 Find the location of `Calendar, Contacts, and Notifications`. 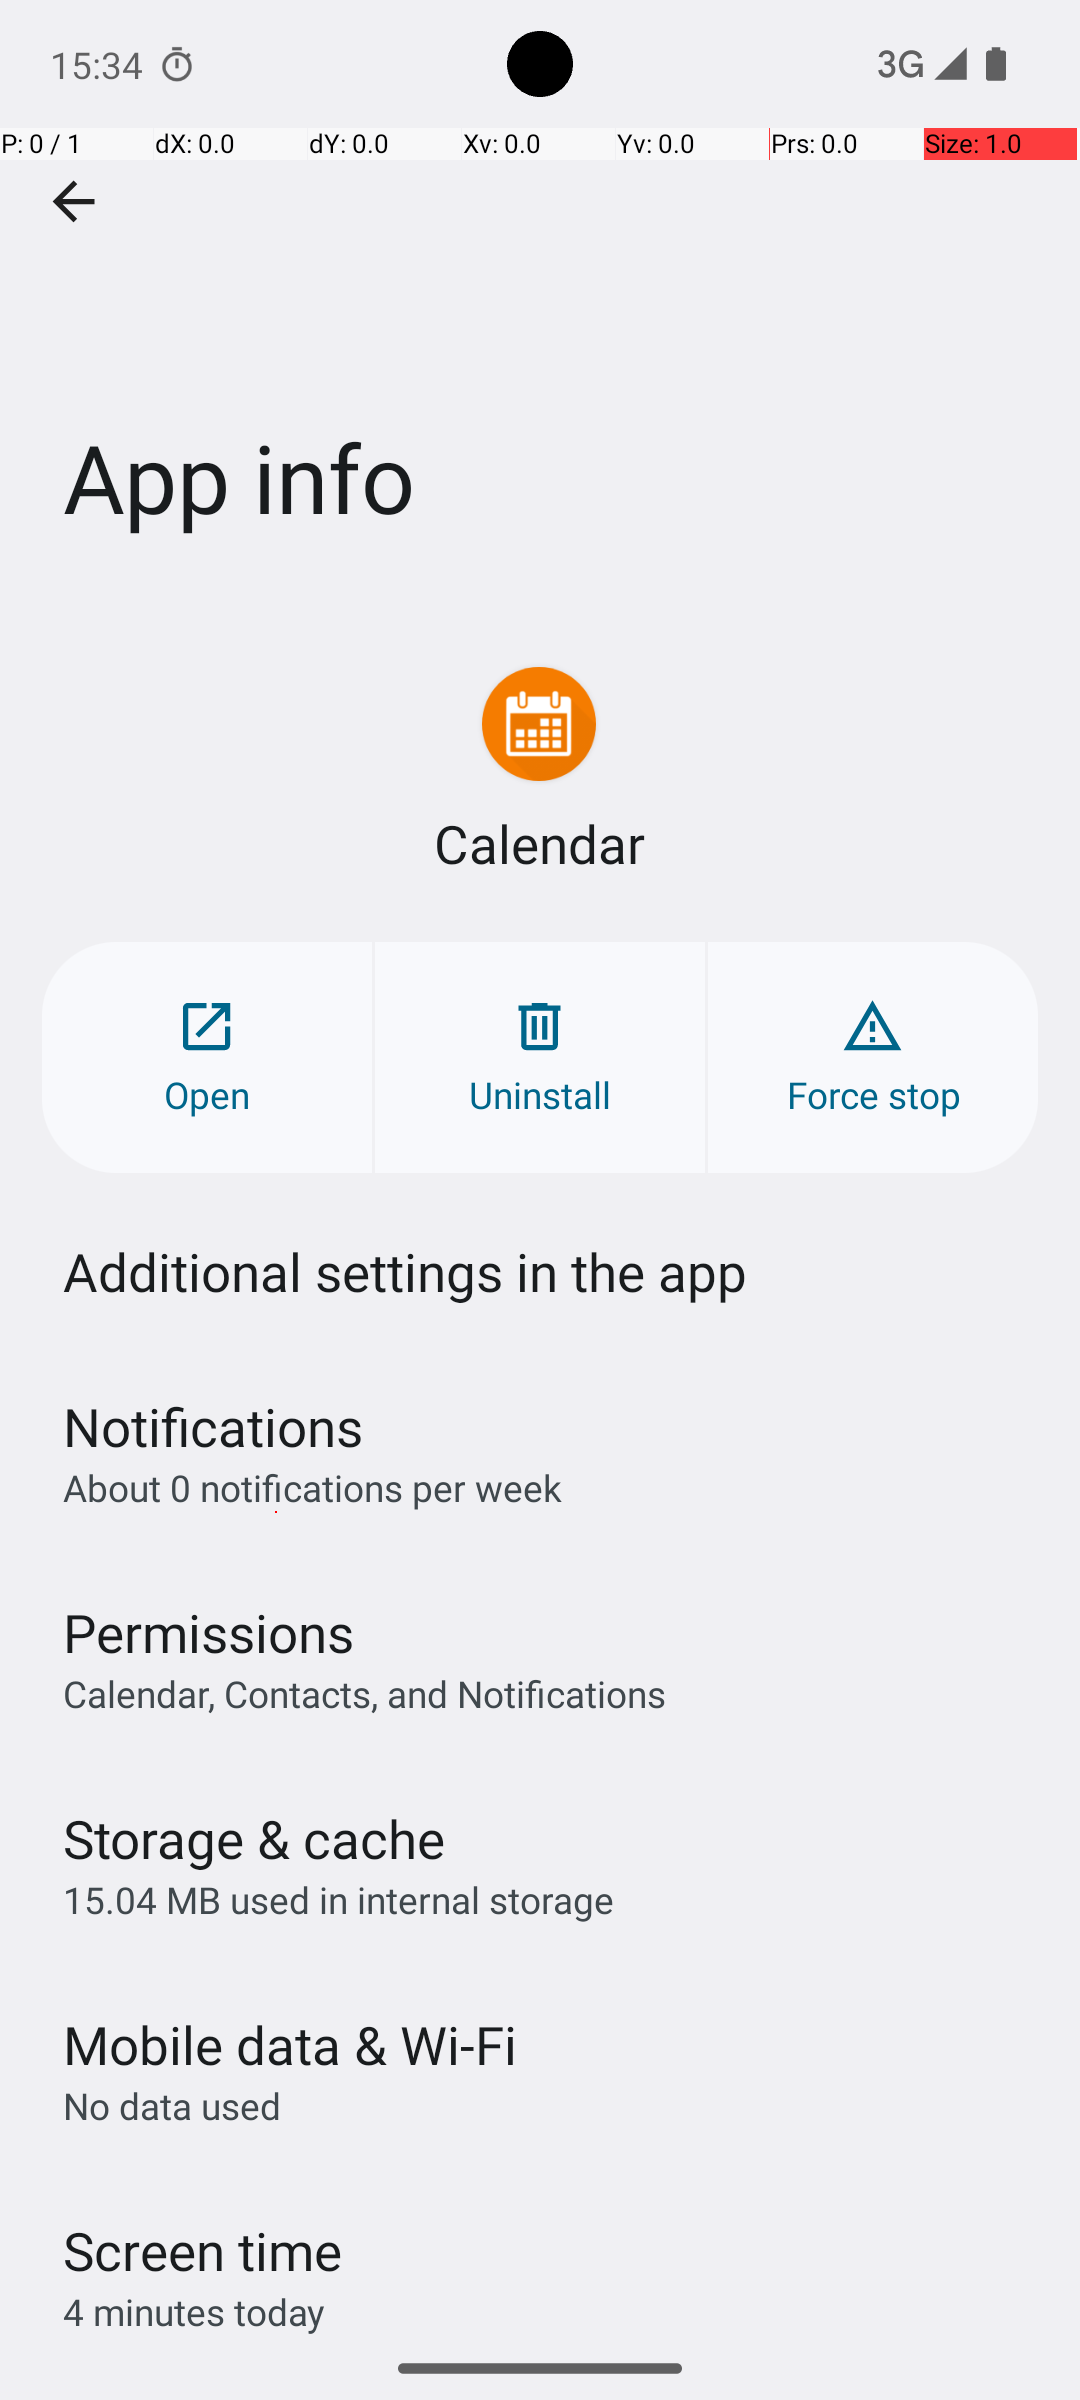

Calendar, Contacts, and Notifications is located at coordinates (364, 1693).